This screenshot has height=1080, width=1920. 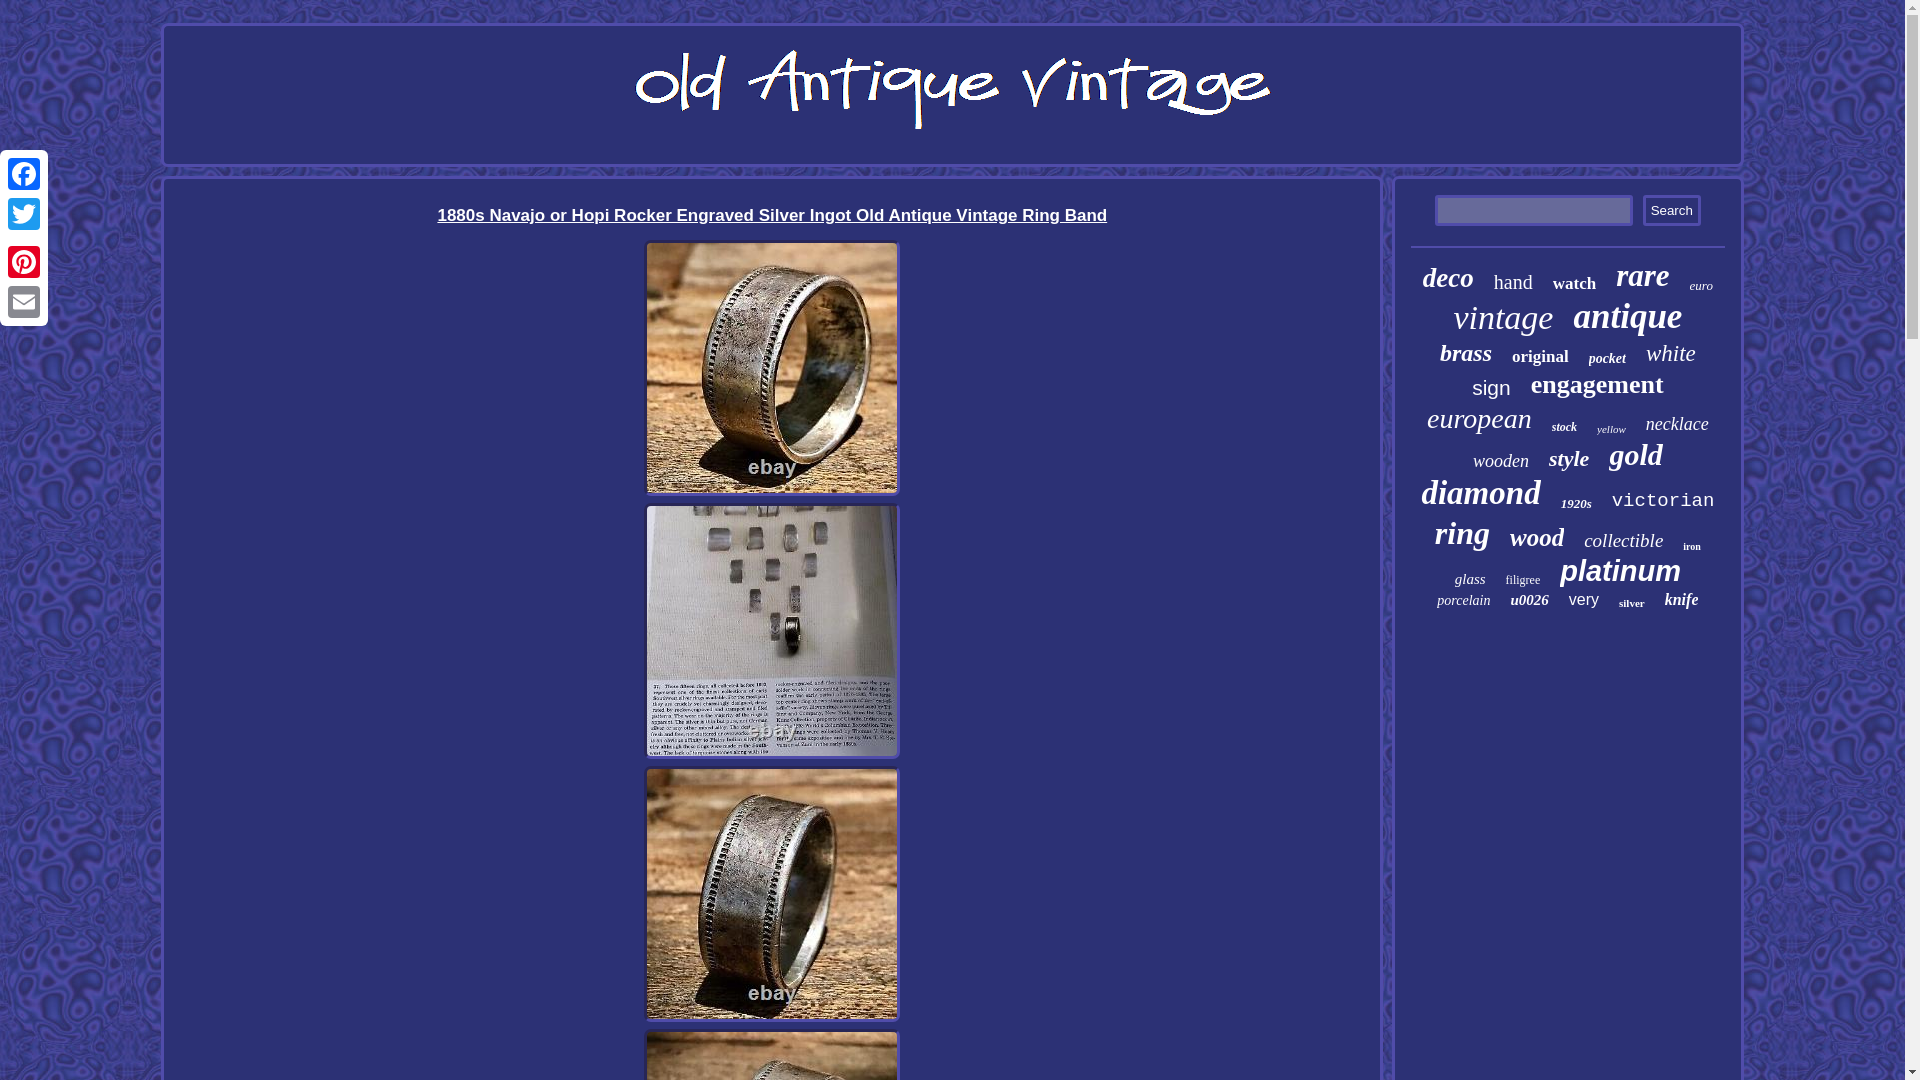 I want to click on Email, so click(x=24, y=301).